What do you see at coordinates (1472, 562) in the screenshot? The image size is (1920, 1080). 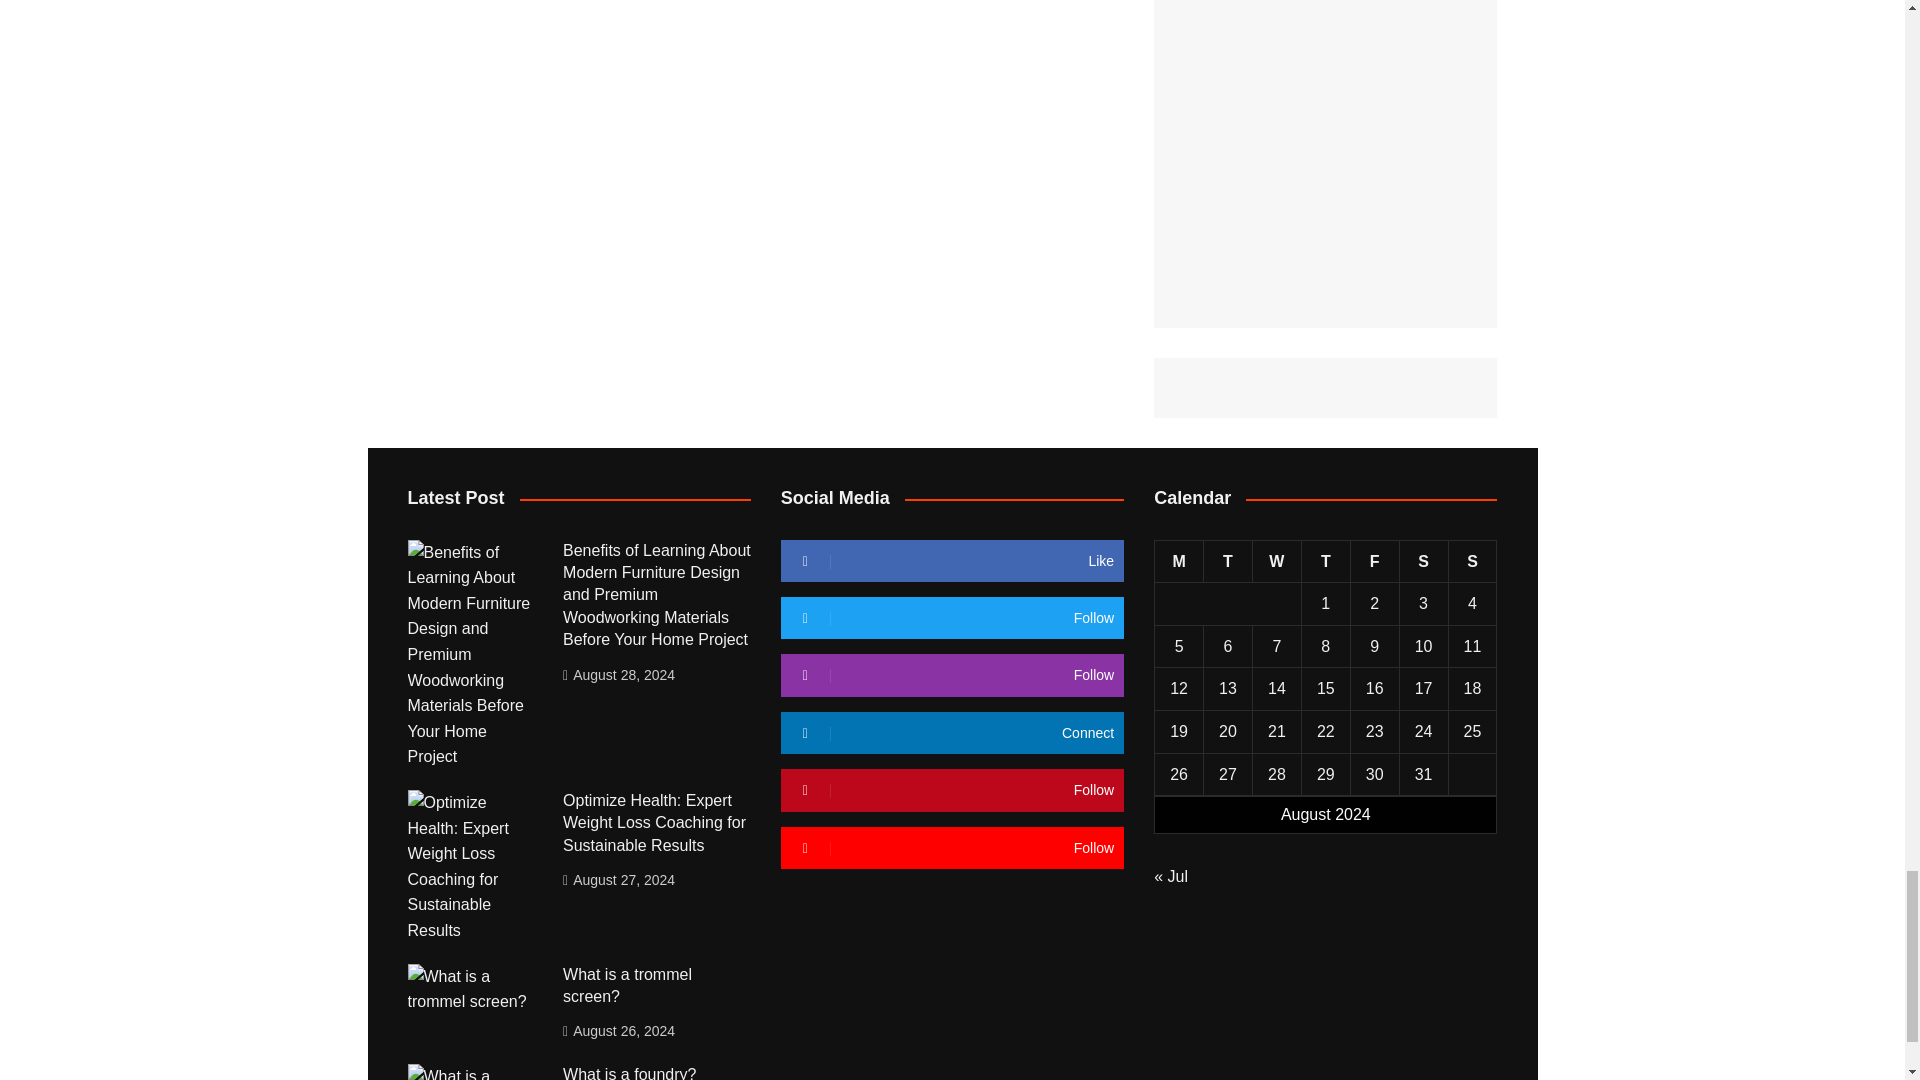 I see `Sunday` at bounding box center [1472, 562].